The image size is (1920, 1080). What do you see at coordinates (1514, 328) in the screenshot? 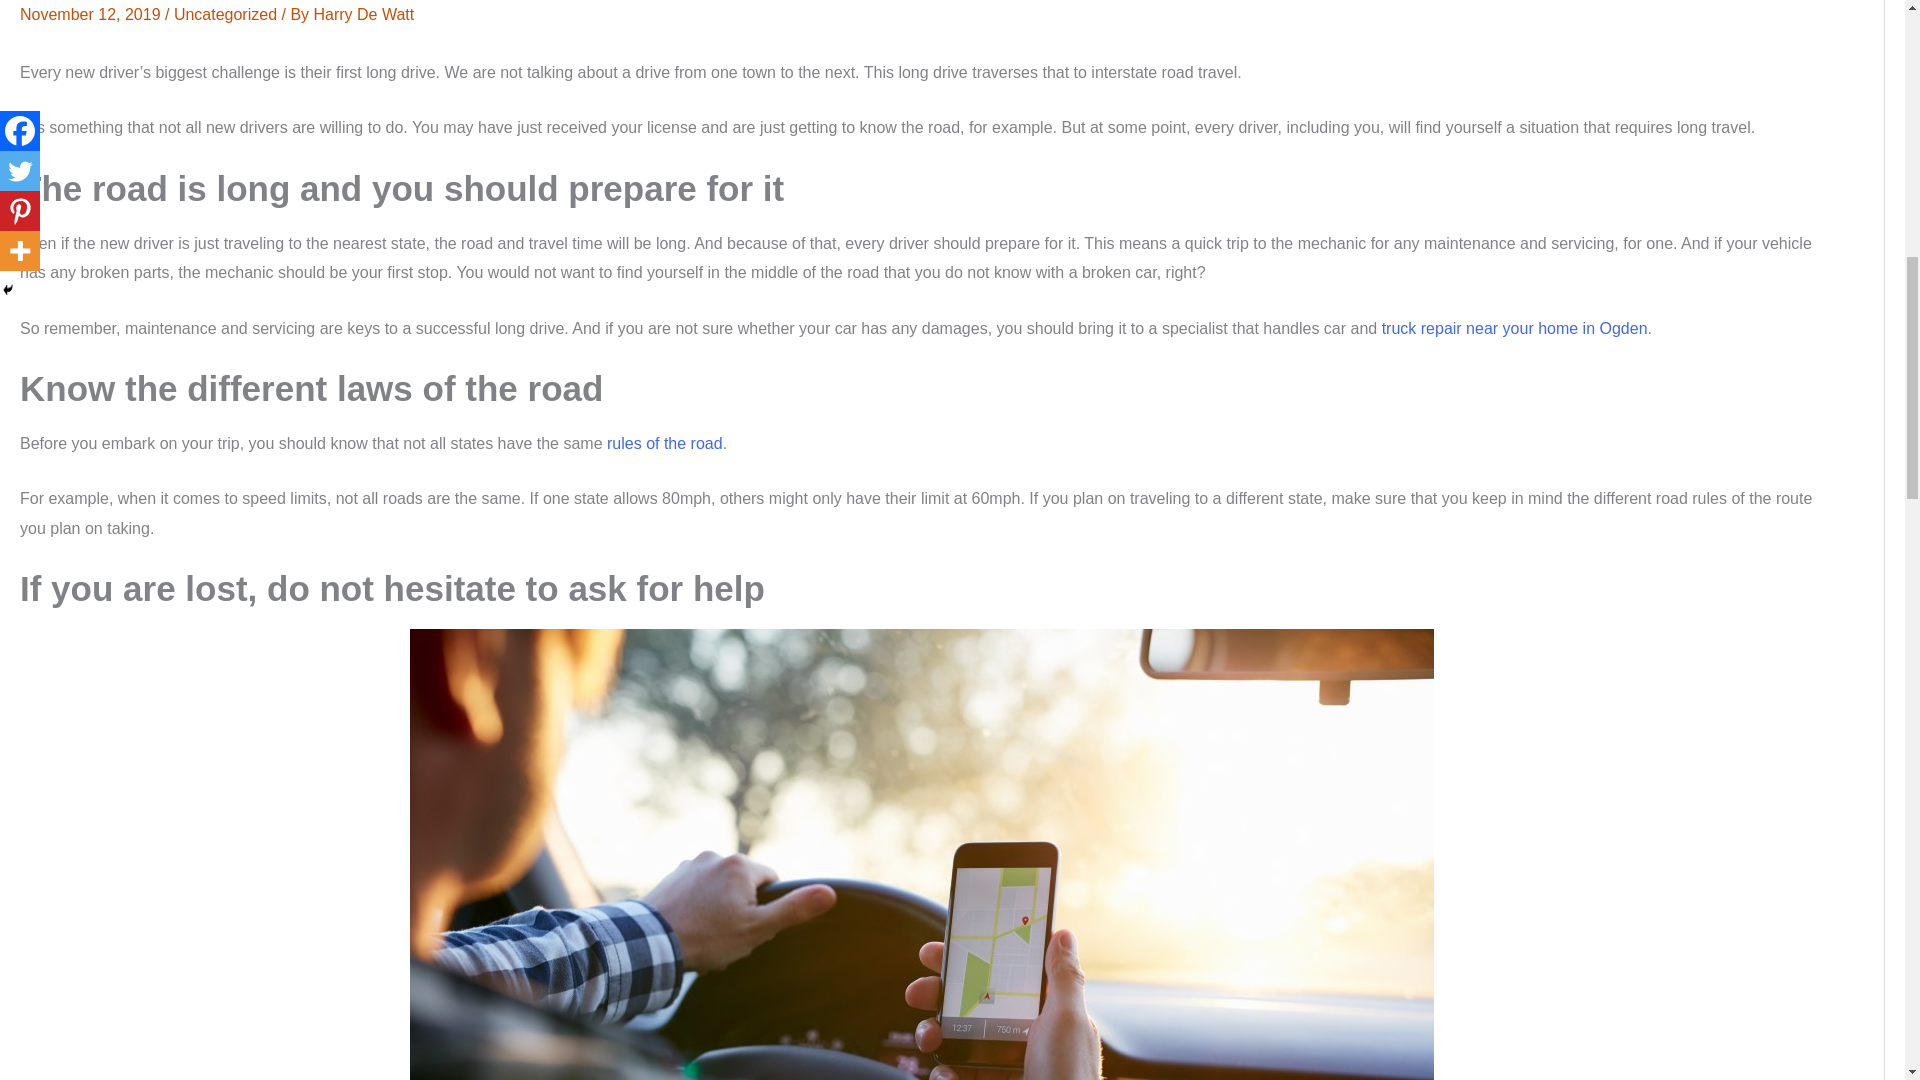
I see `truck repair near your home in Ogden` at bounding box center [1514, 328].